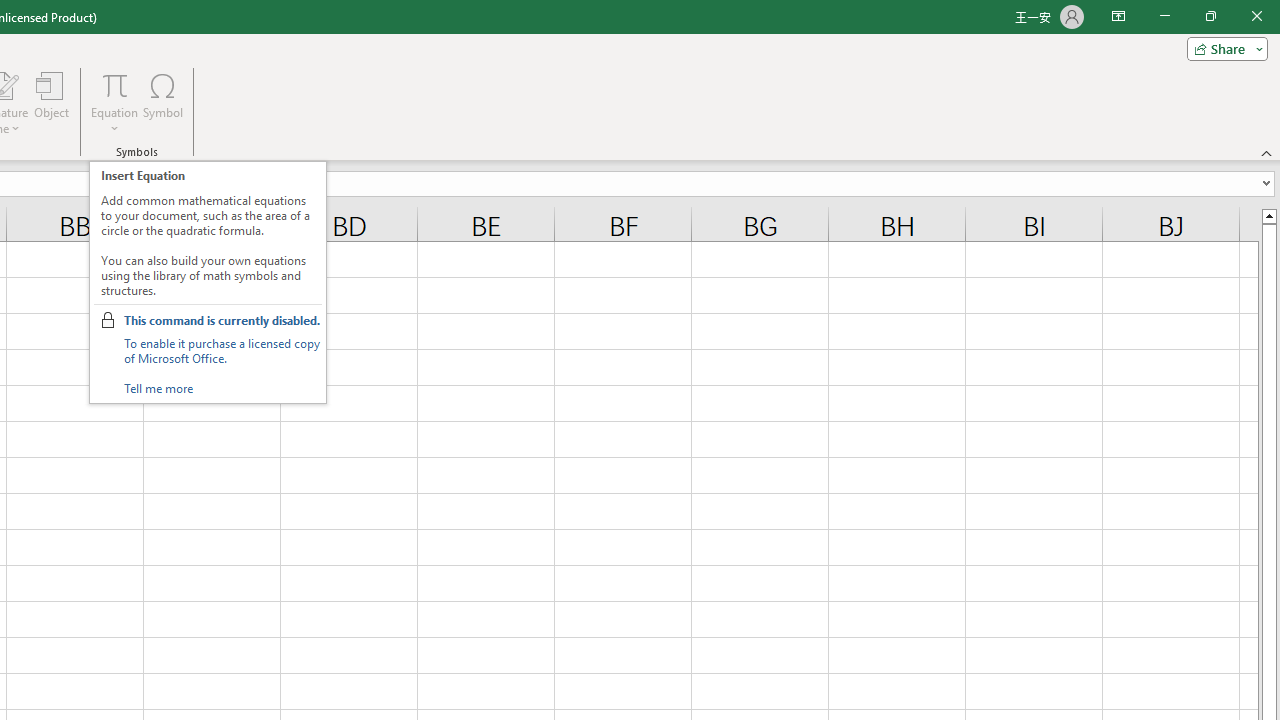 The width and height of the screenshot is (1280, 720). What do you see at coordinates (51, 102) in the screenshot?
I see `Object...` at bounding box center [51, 102].